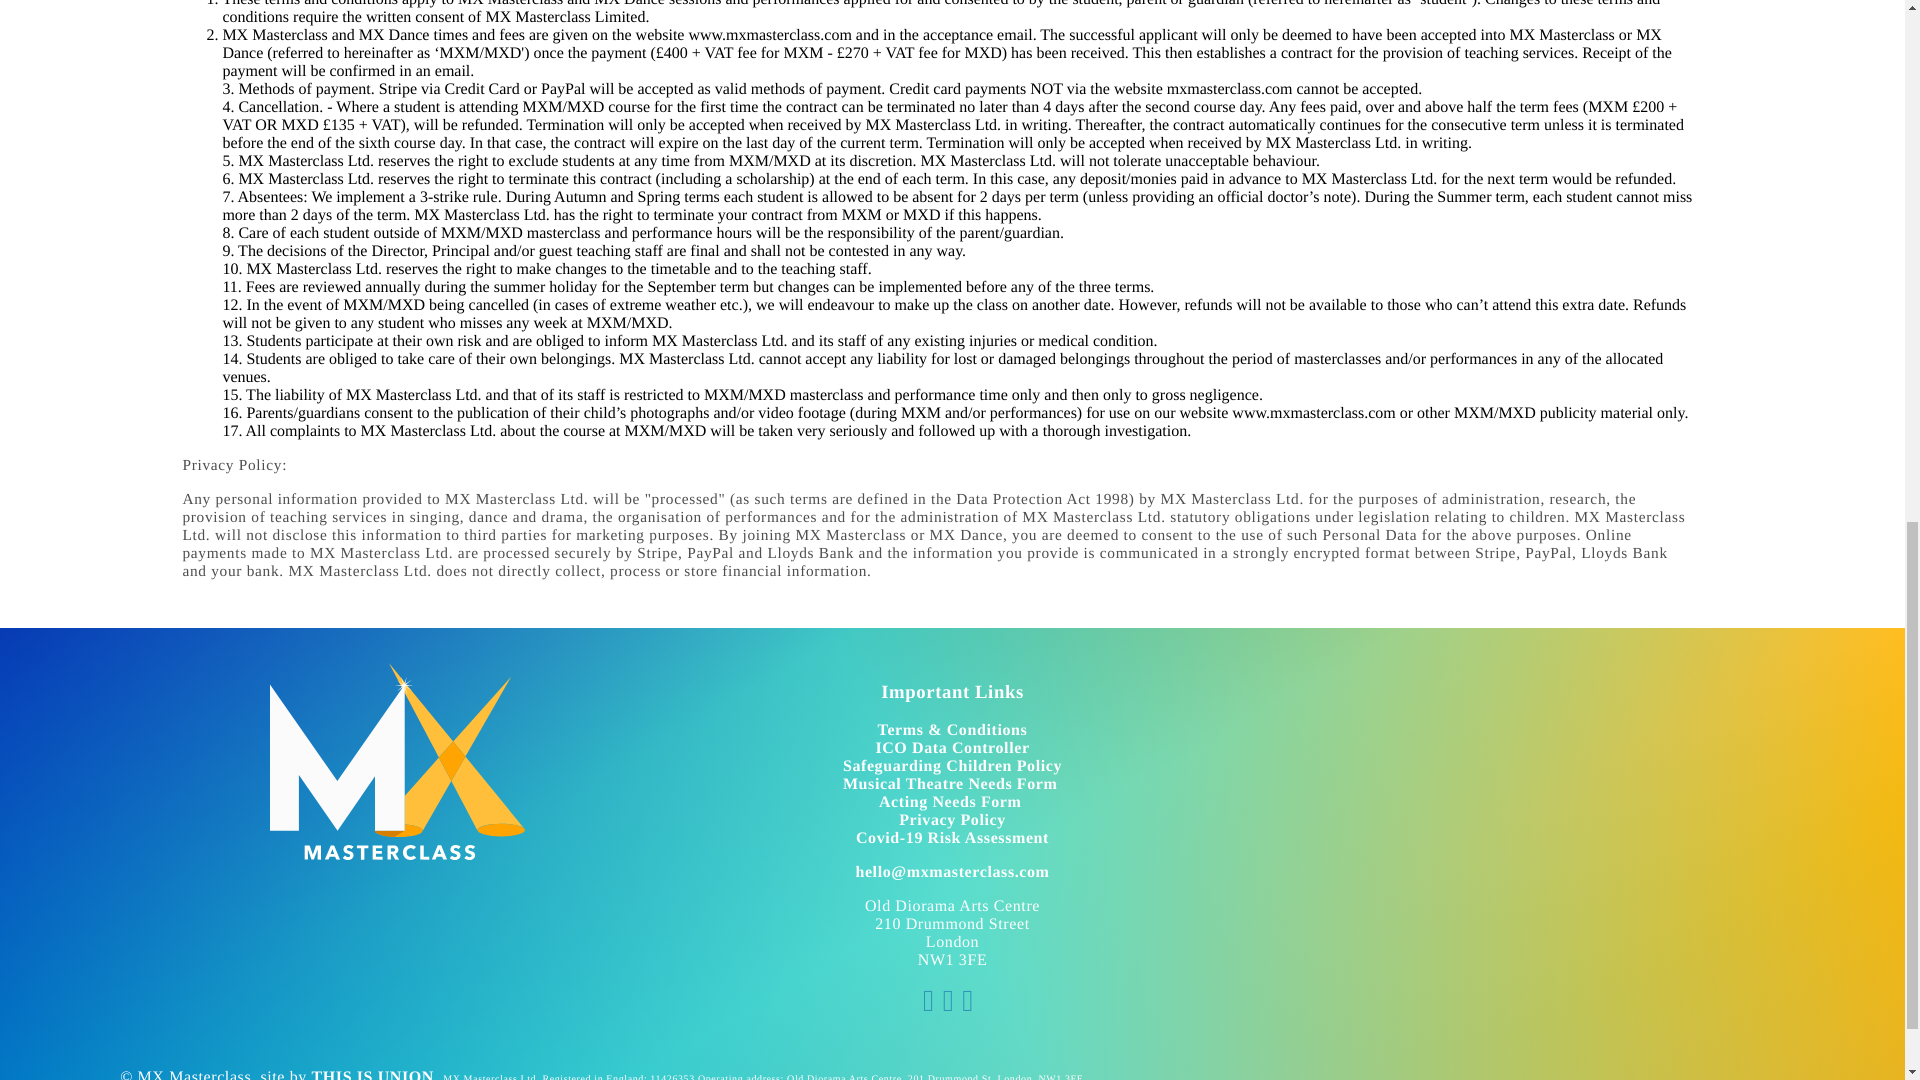 Image resolution: width=1920 pixels, height=1080 pixels. What do you see at coordinates (952, 748) in the screenshot?
I see `ICO Data Controller` at bounding box center [952, 748].